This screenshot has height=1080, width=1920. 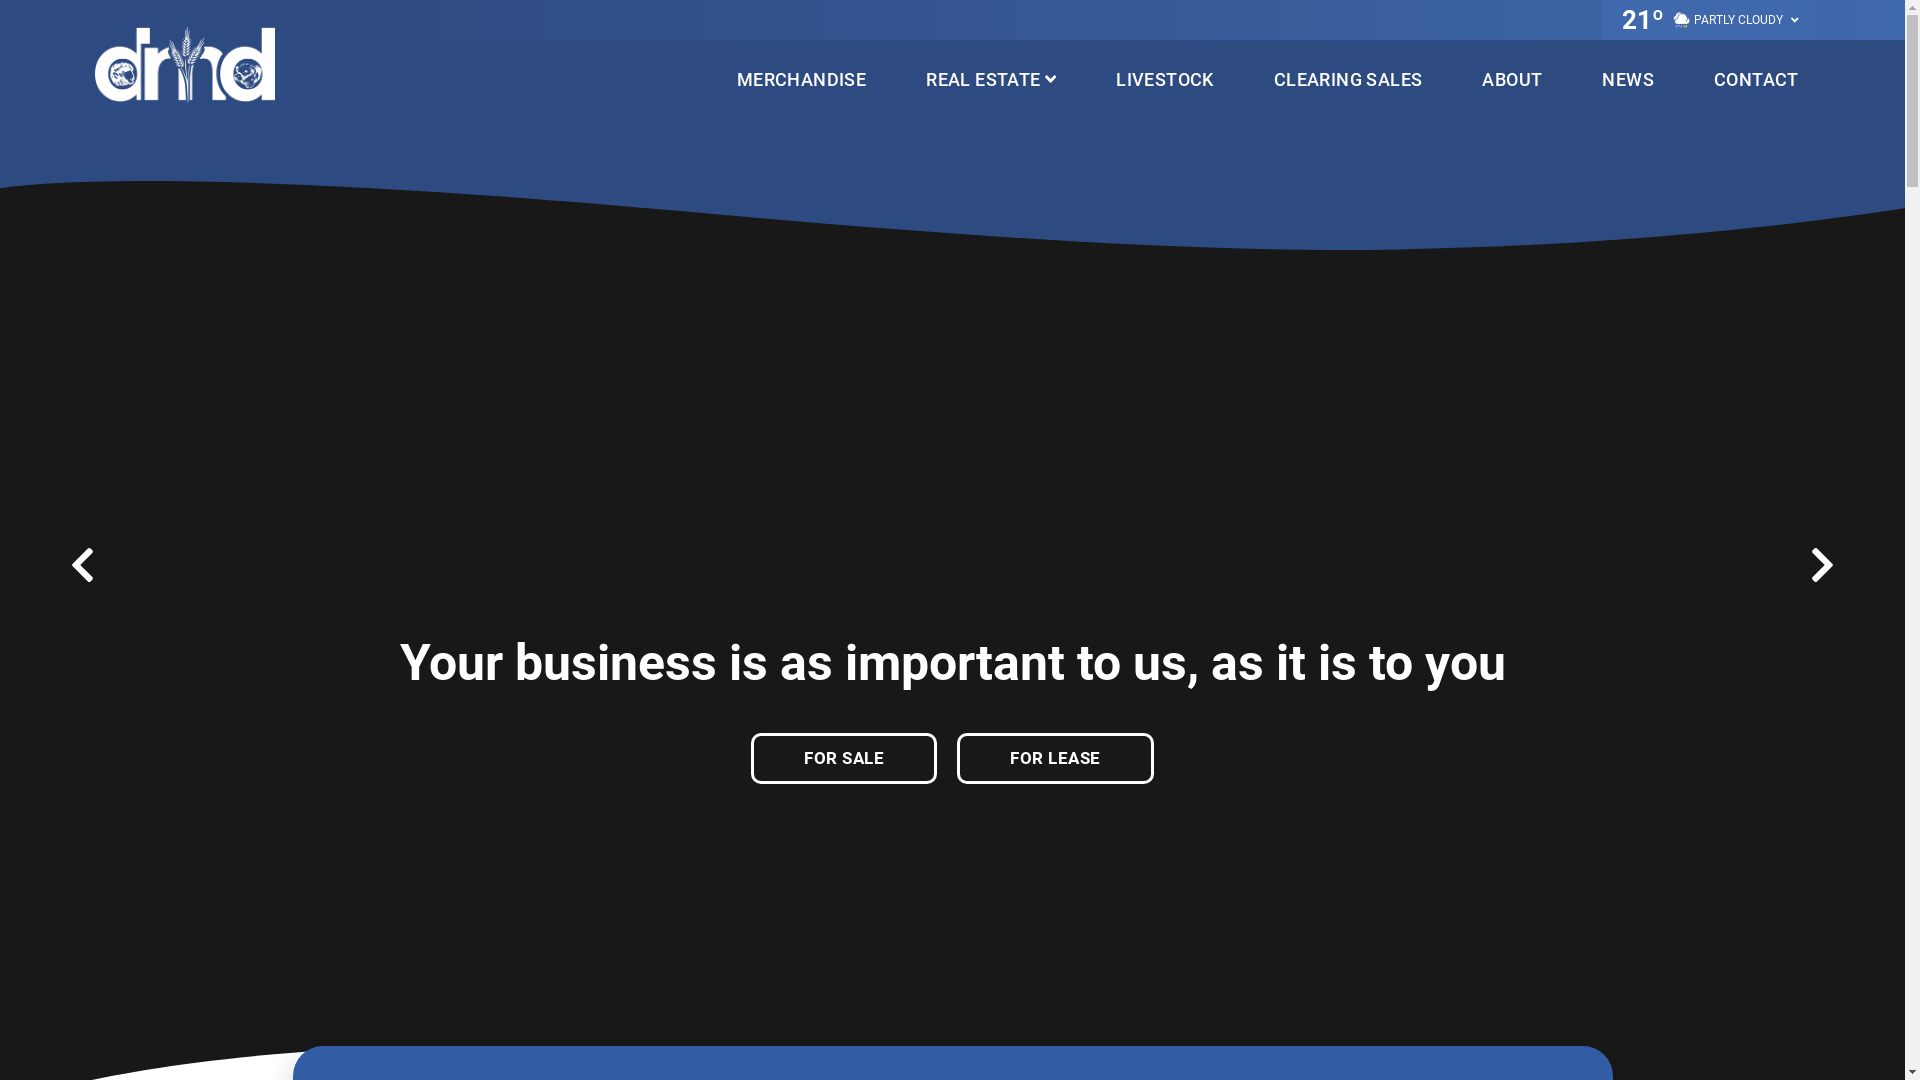 I want to click on CLEARING SALES, so click(x=1348, y=80).